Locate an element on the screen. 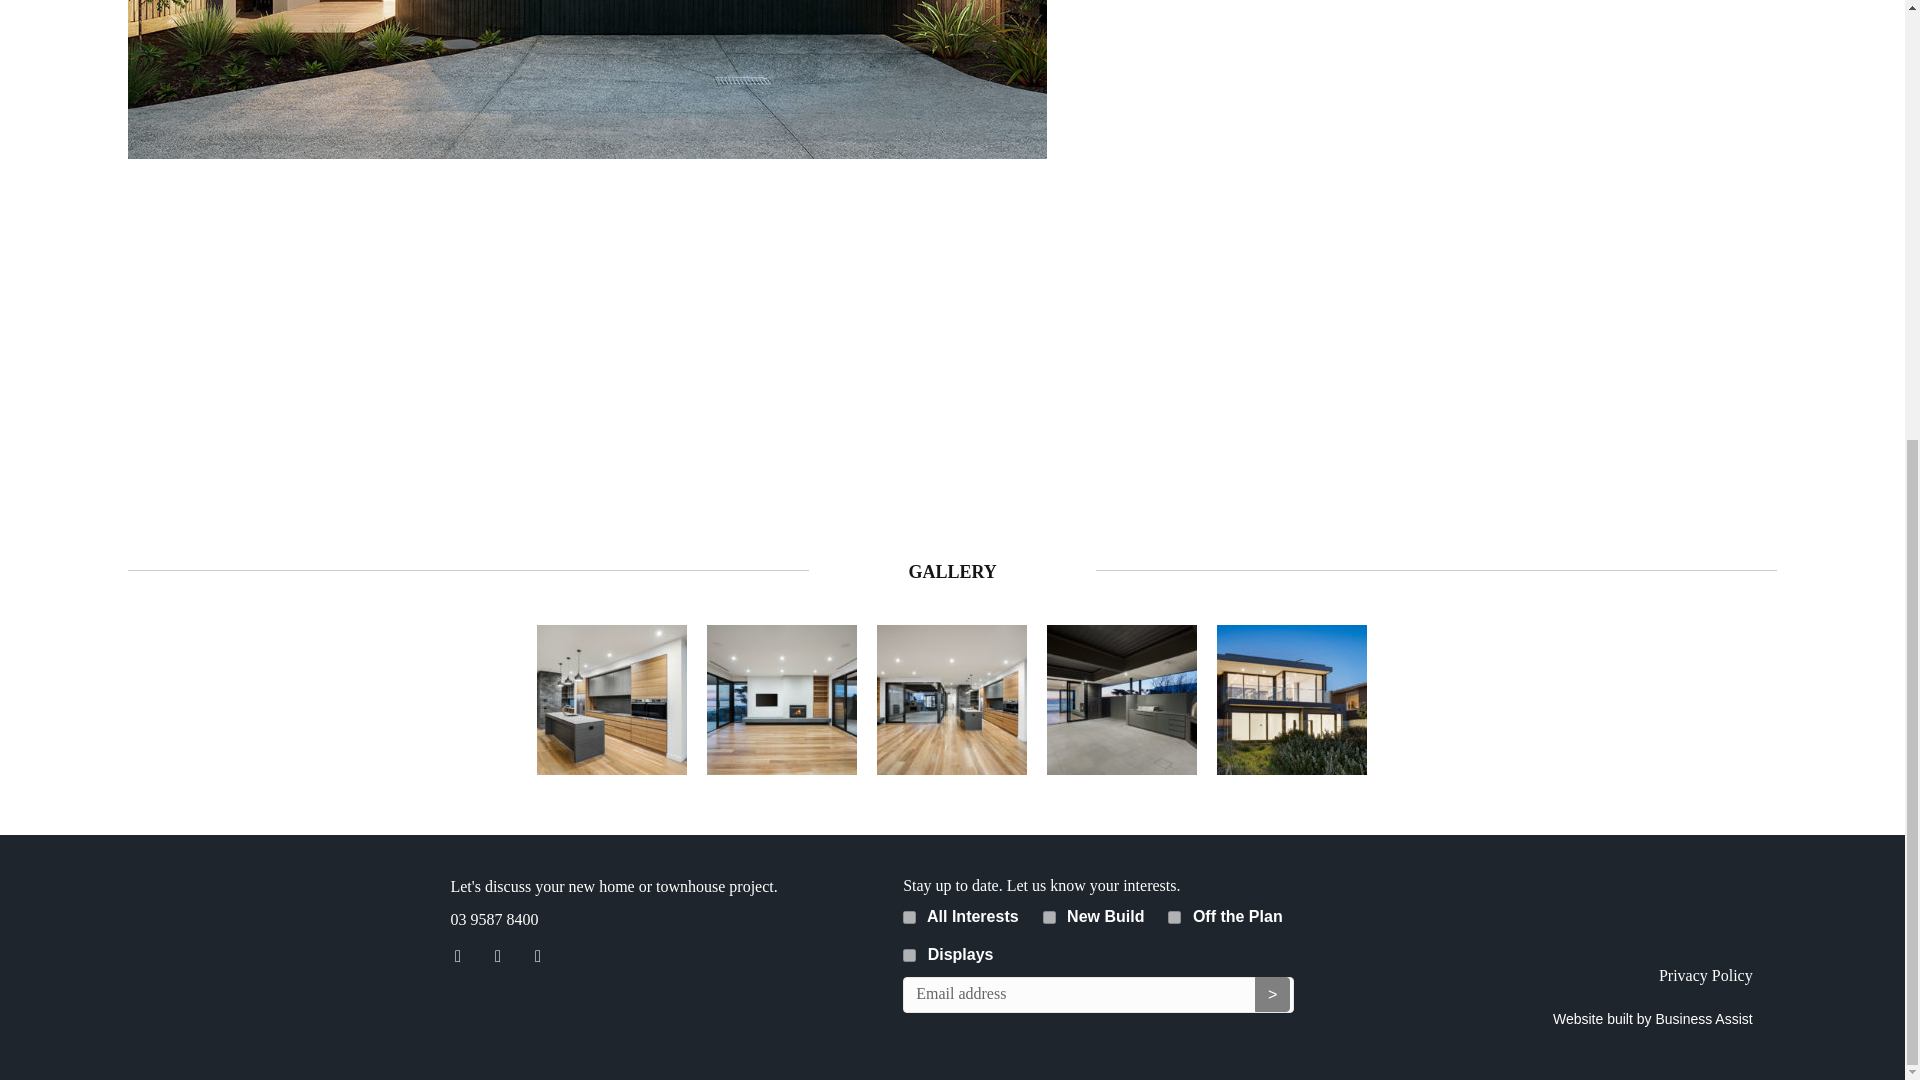  03 9587 8400 is located at coordinates (493, 919).